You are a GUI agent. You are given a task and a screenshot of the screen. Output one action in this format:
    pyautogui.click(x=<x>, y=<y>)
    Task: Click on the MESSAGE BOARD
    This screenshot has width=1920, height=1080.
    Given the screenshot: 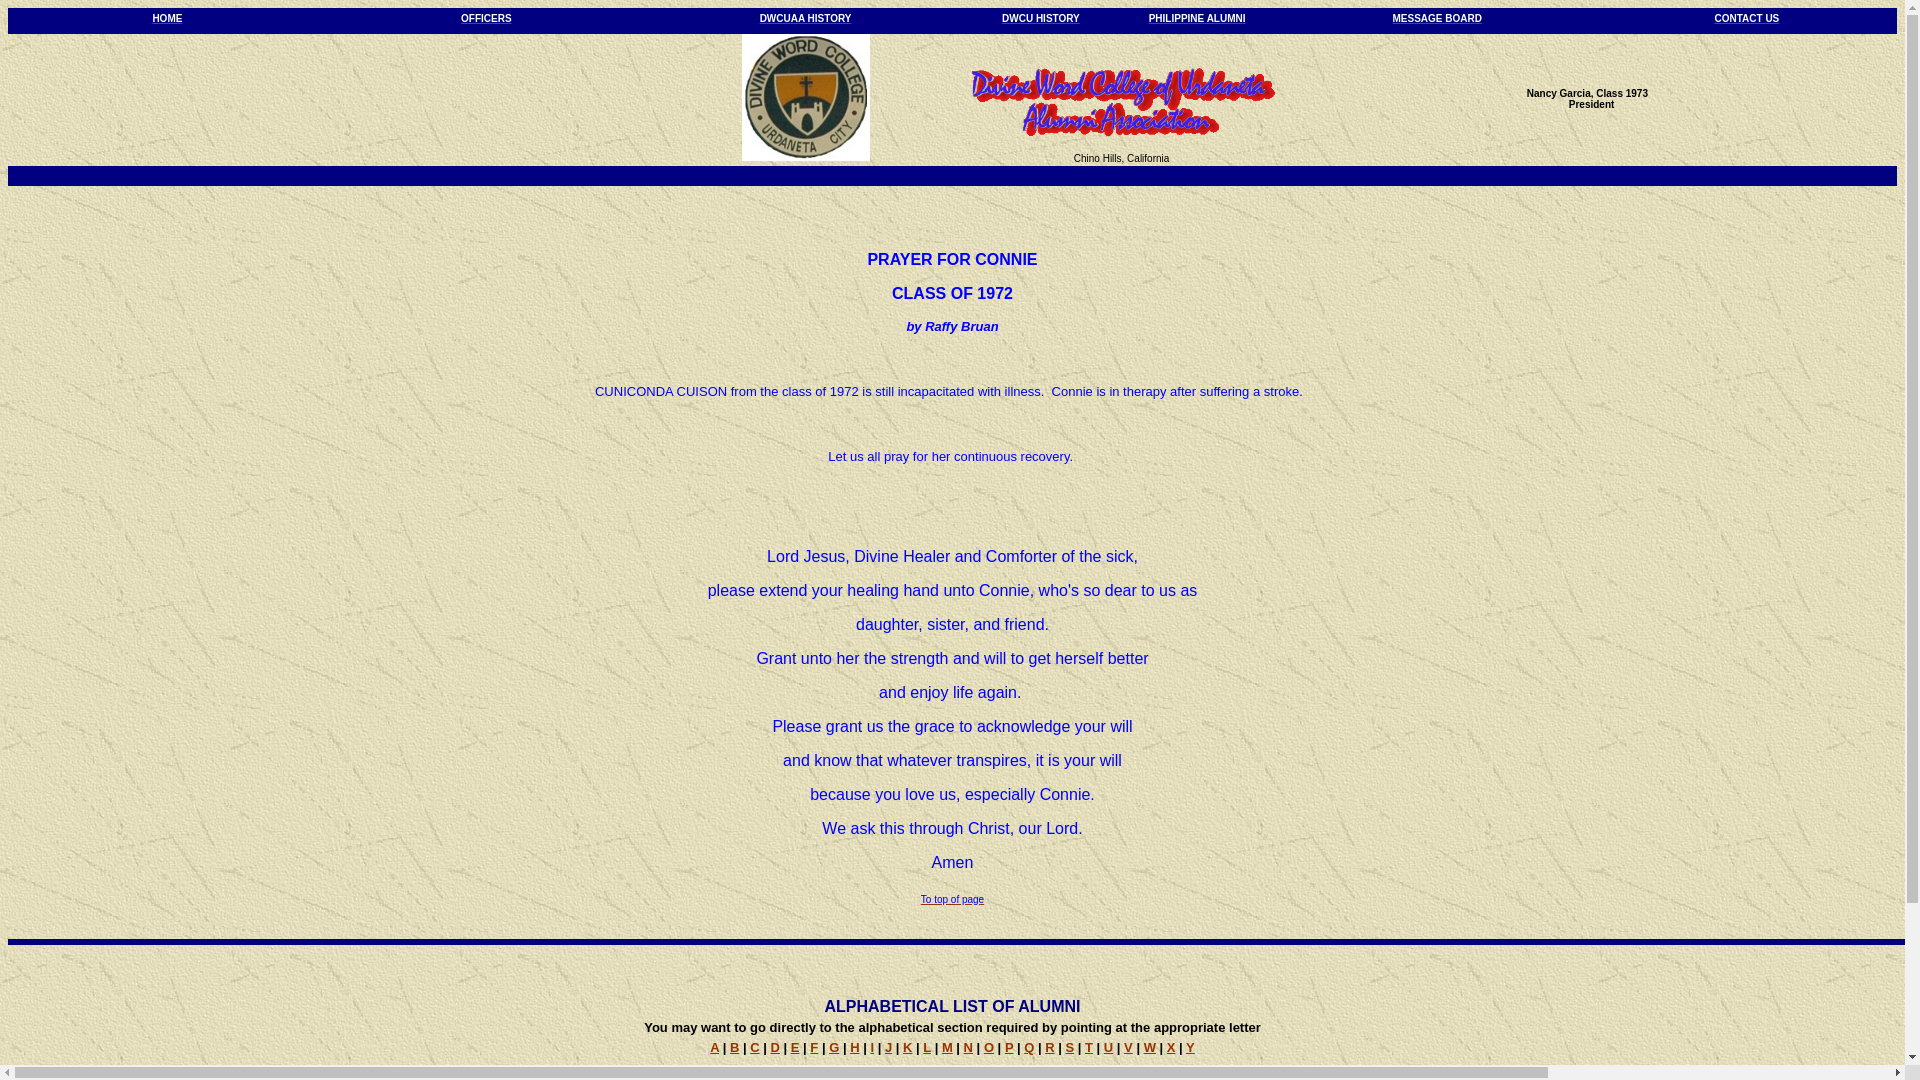 What is the action you would take?
    pyautogui.click(x=1438, y=16)
    